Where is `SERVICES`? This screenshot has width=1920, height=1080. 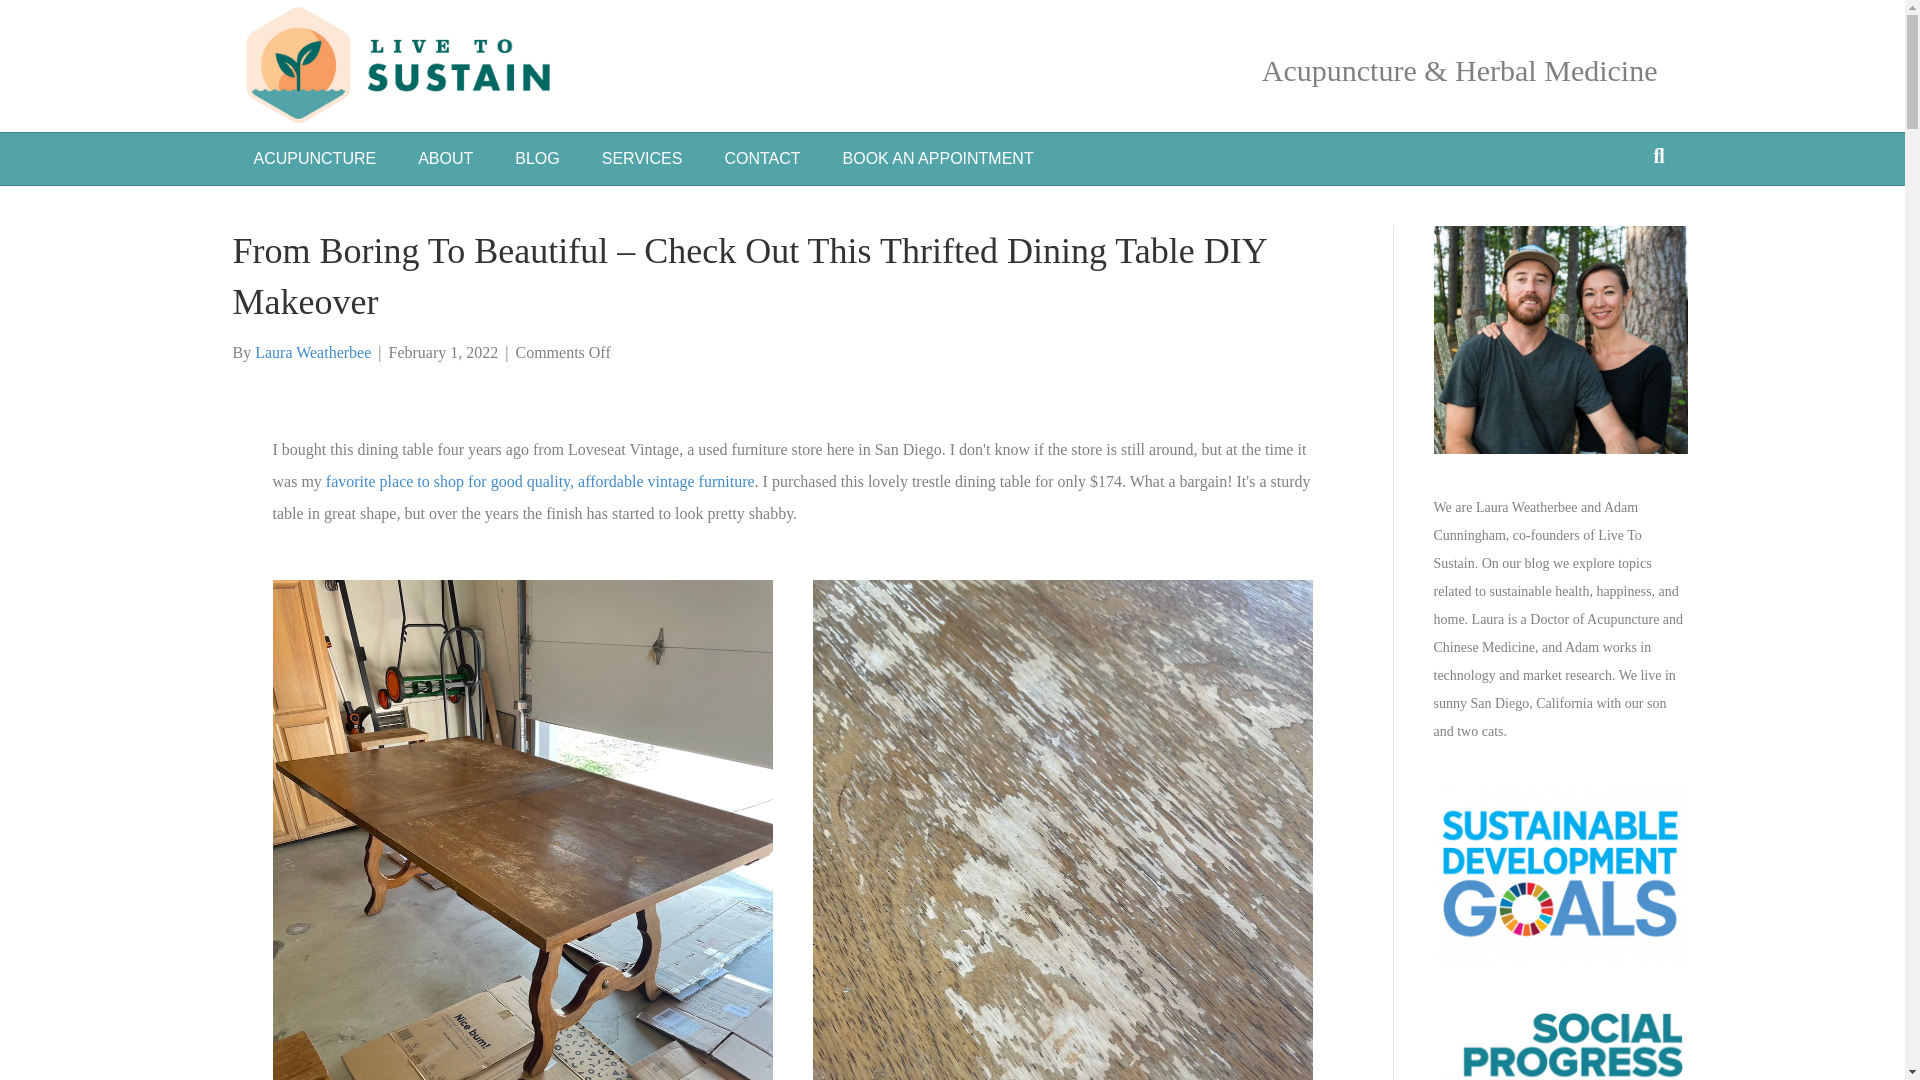
SERVICES is located at coordinates (642, 158).